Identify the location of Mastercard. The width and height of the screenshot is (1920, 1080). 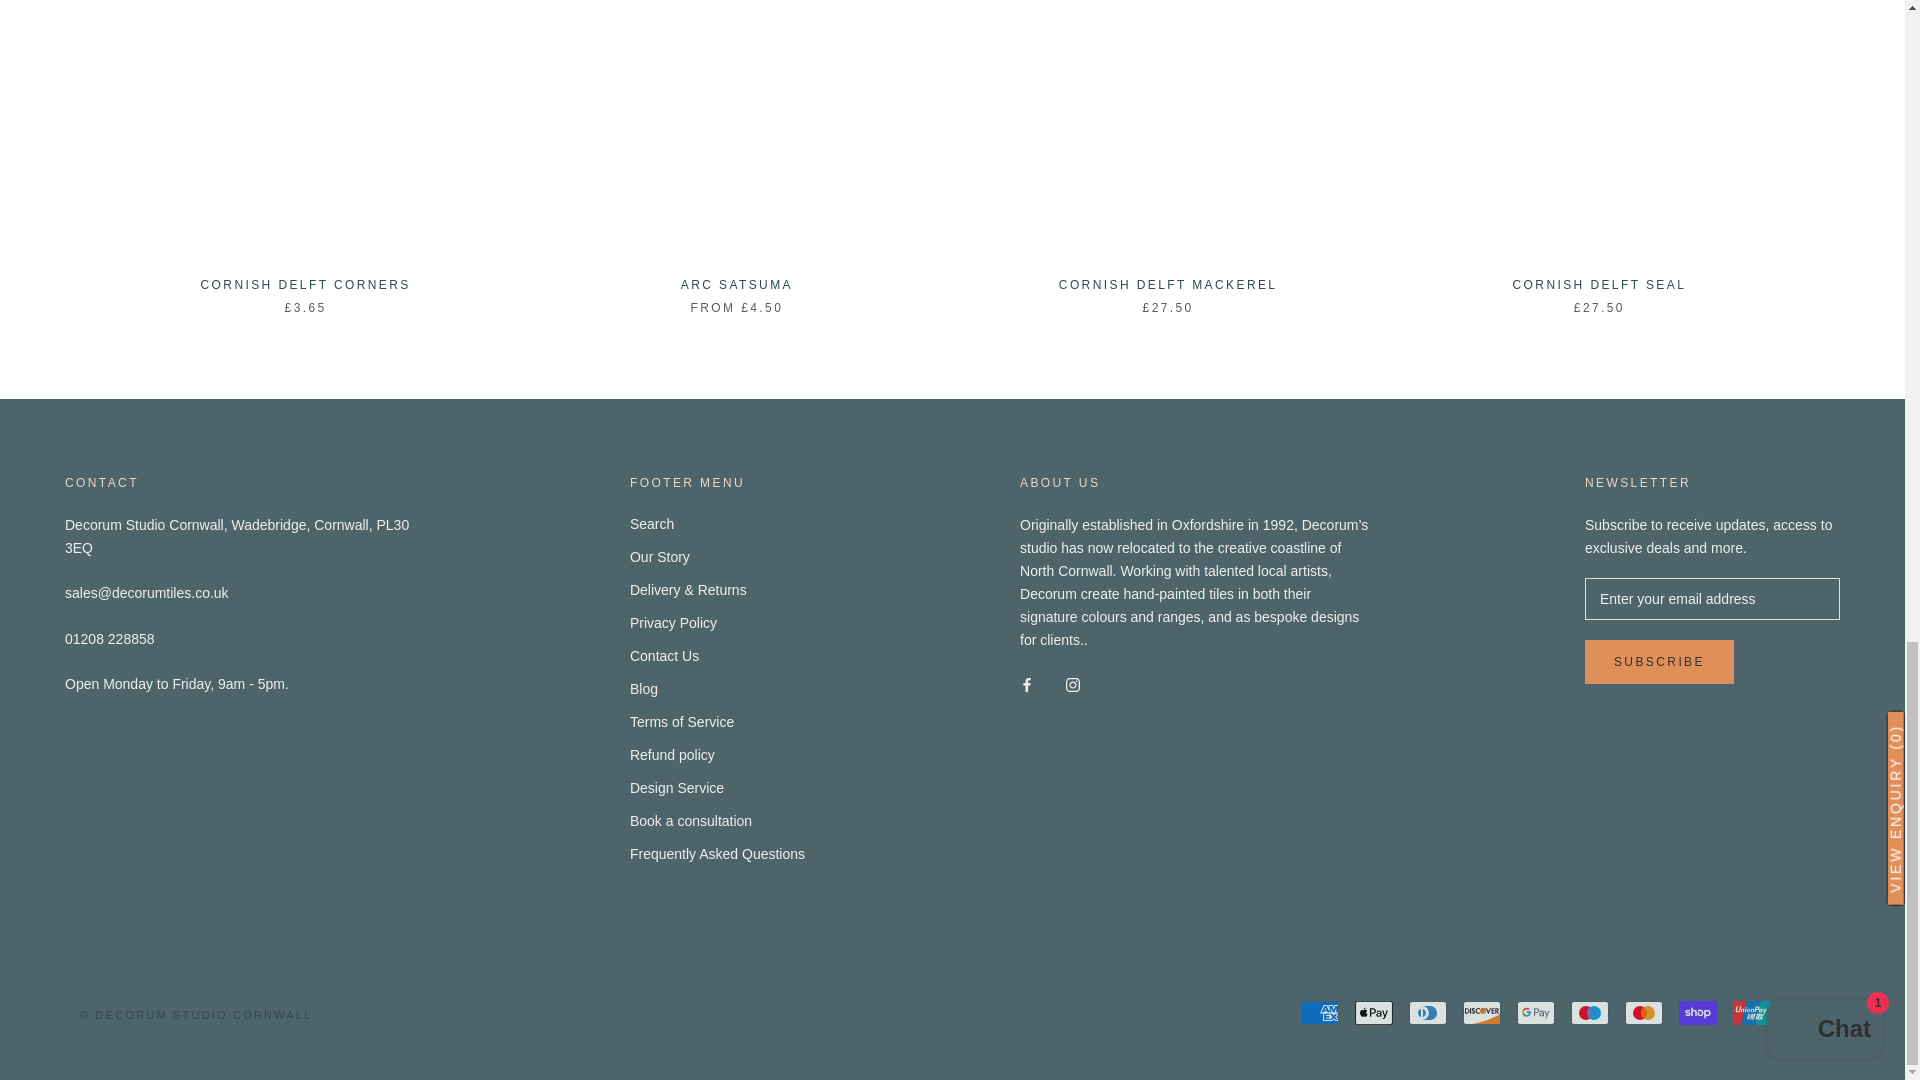
(1643, 1012).